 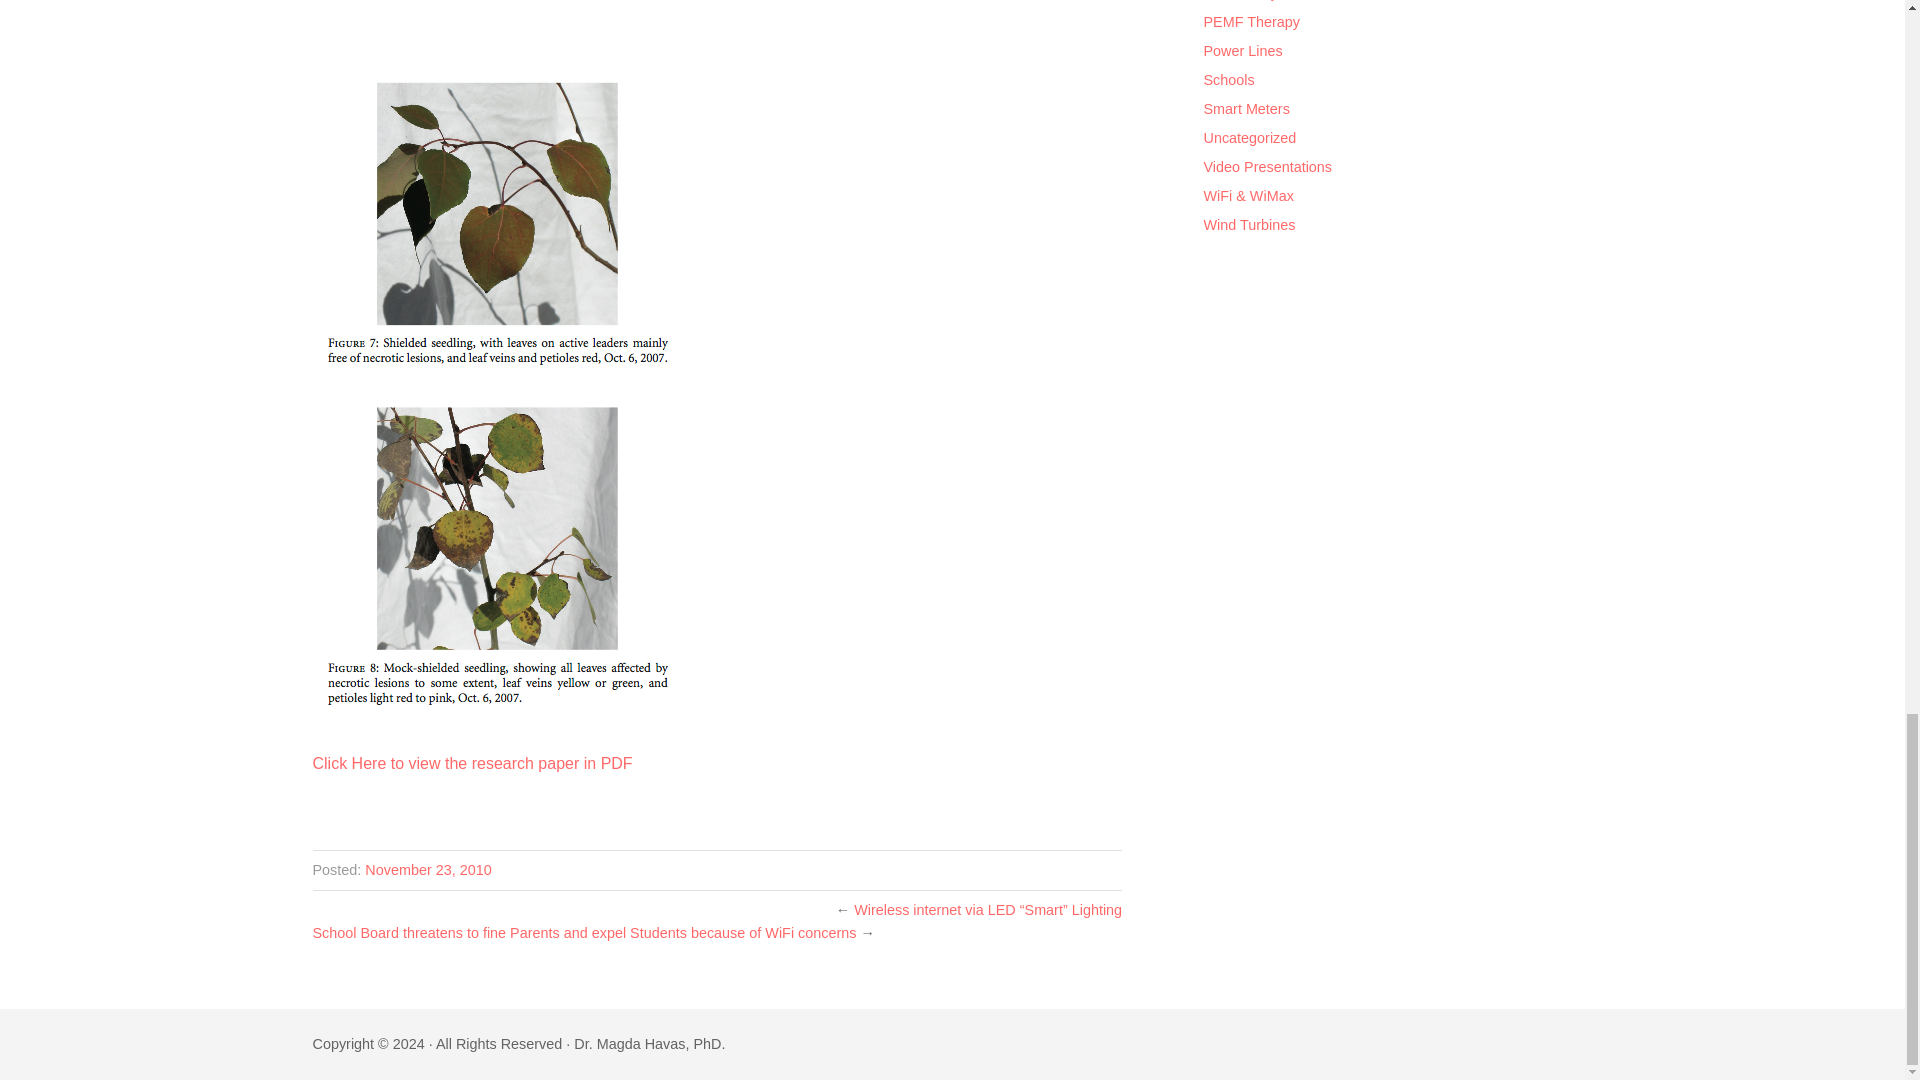 What do you see at coordinates (428, 870) in the screenshot?
I see `4:26 pm` at bounding box center [428, 870].